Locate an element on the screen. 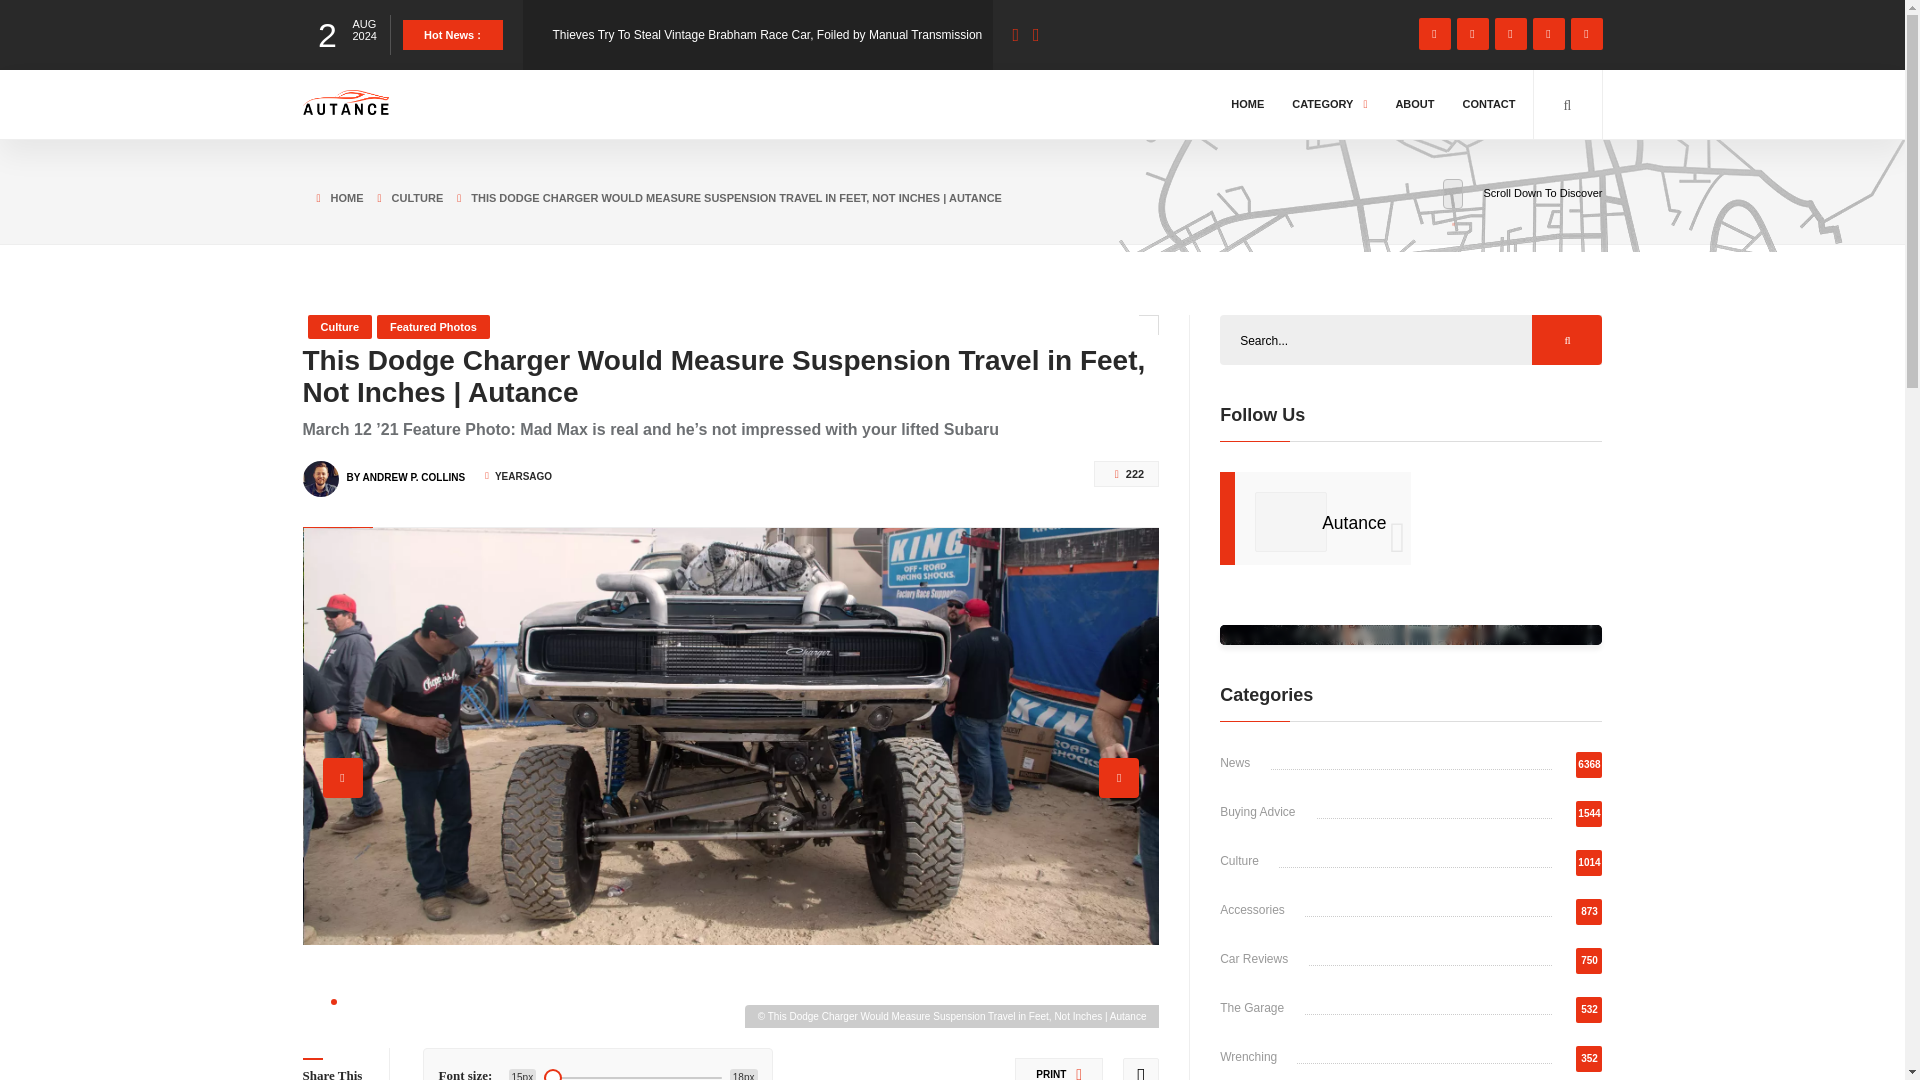  HOME is located at coordinates (332, 194).